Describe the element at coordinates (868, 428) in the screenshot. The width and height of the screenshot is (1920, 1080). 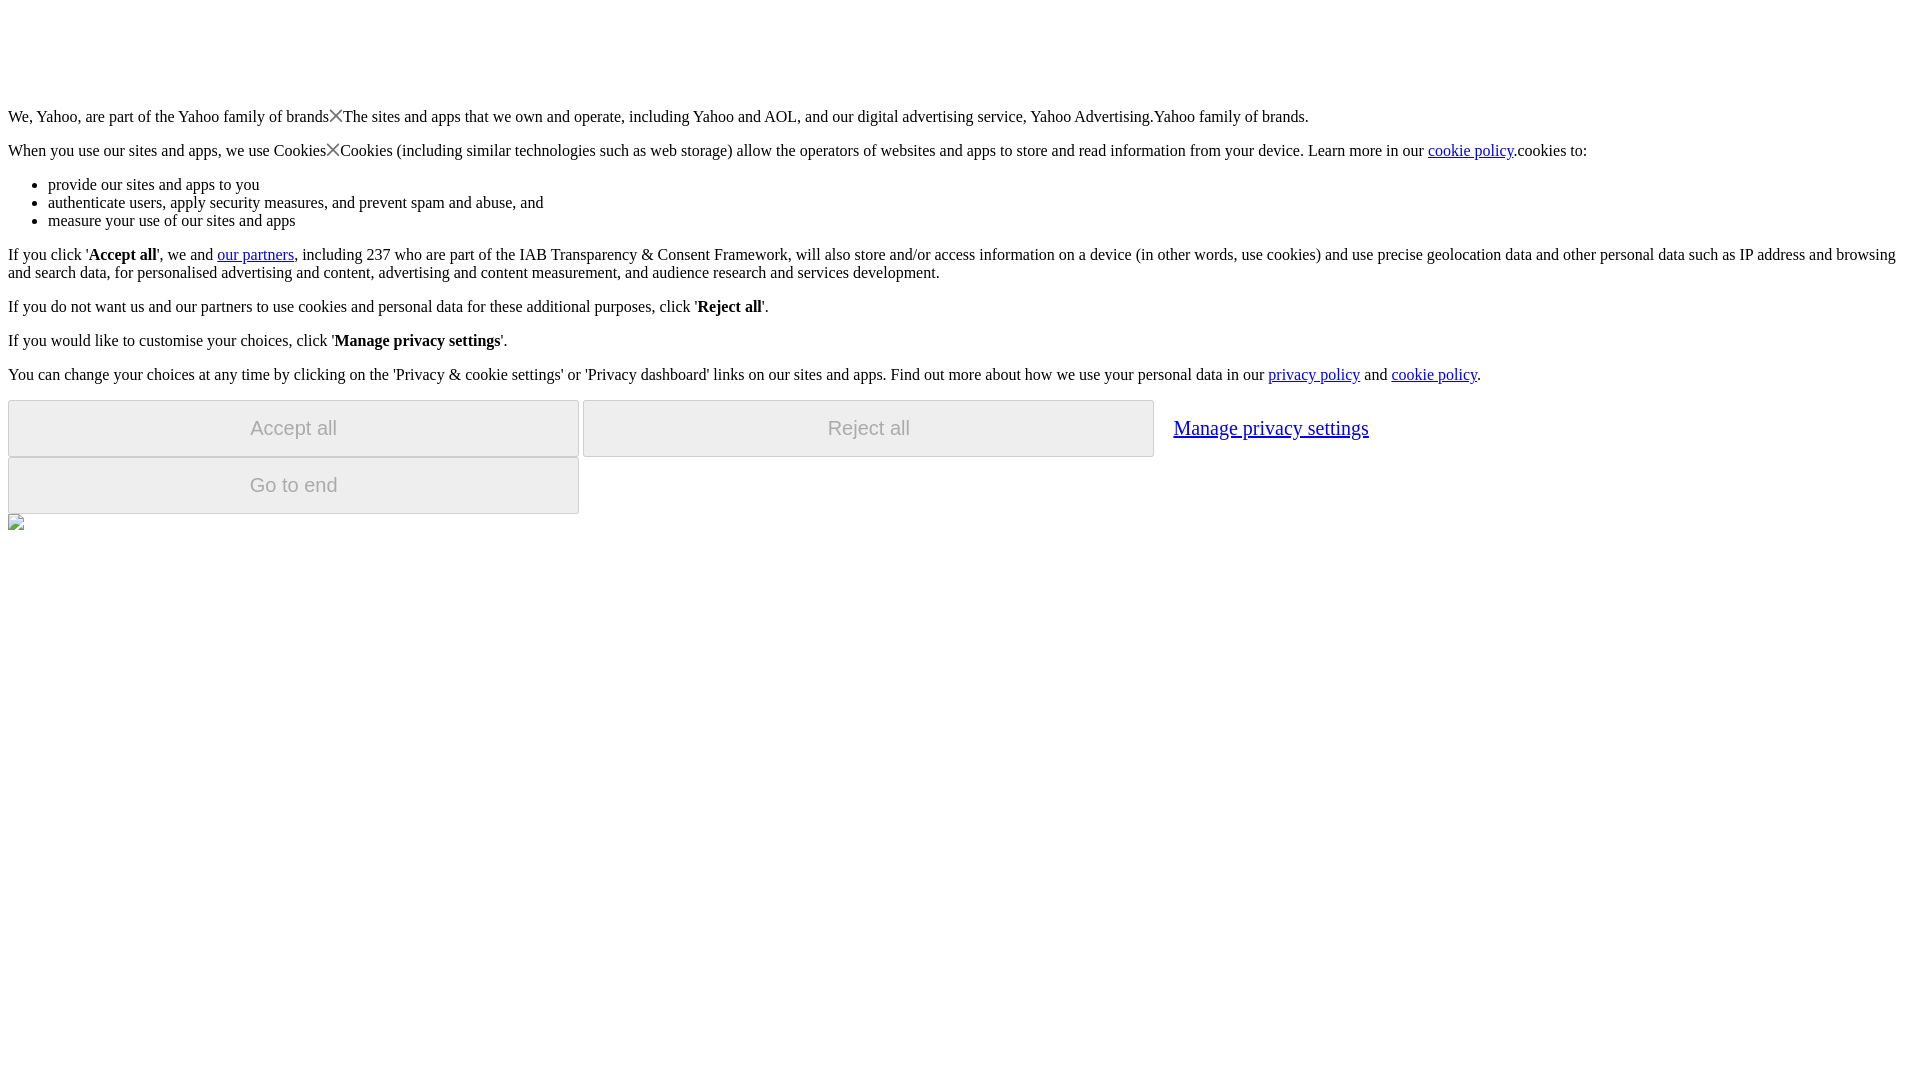
I see `Reject all` at that location.